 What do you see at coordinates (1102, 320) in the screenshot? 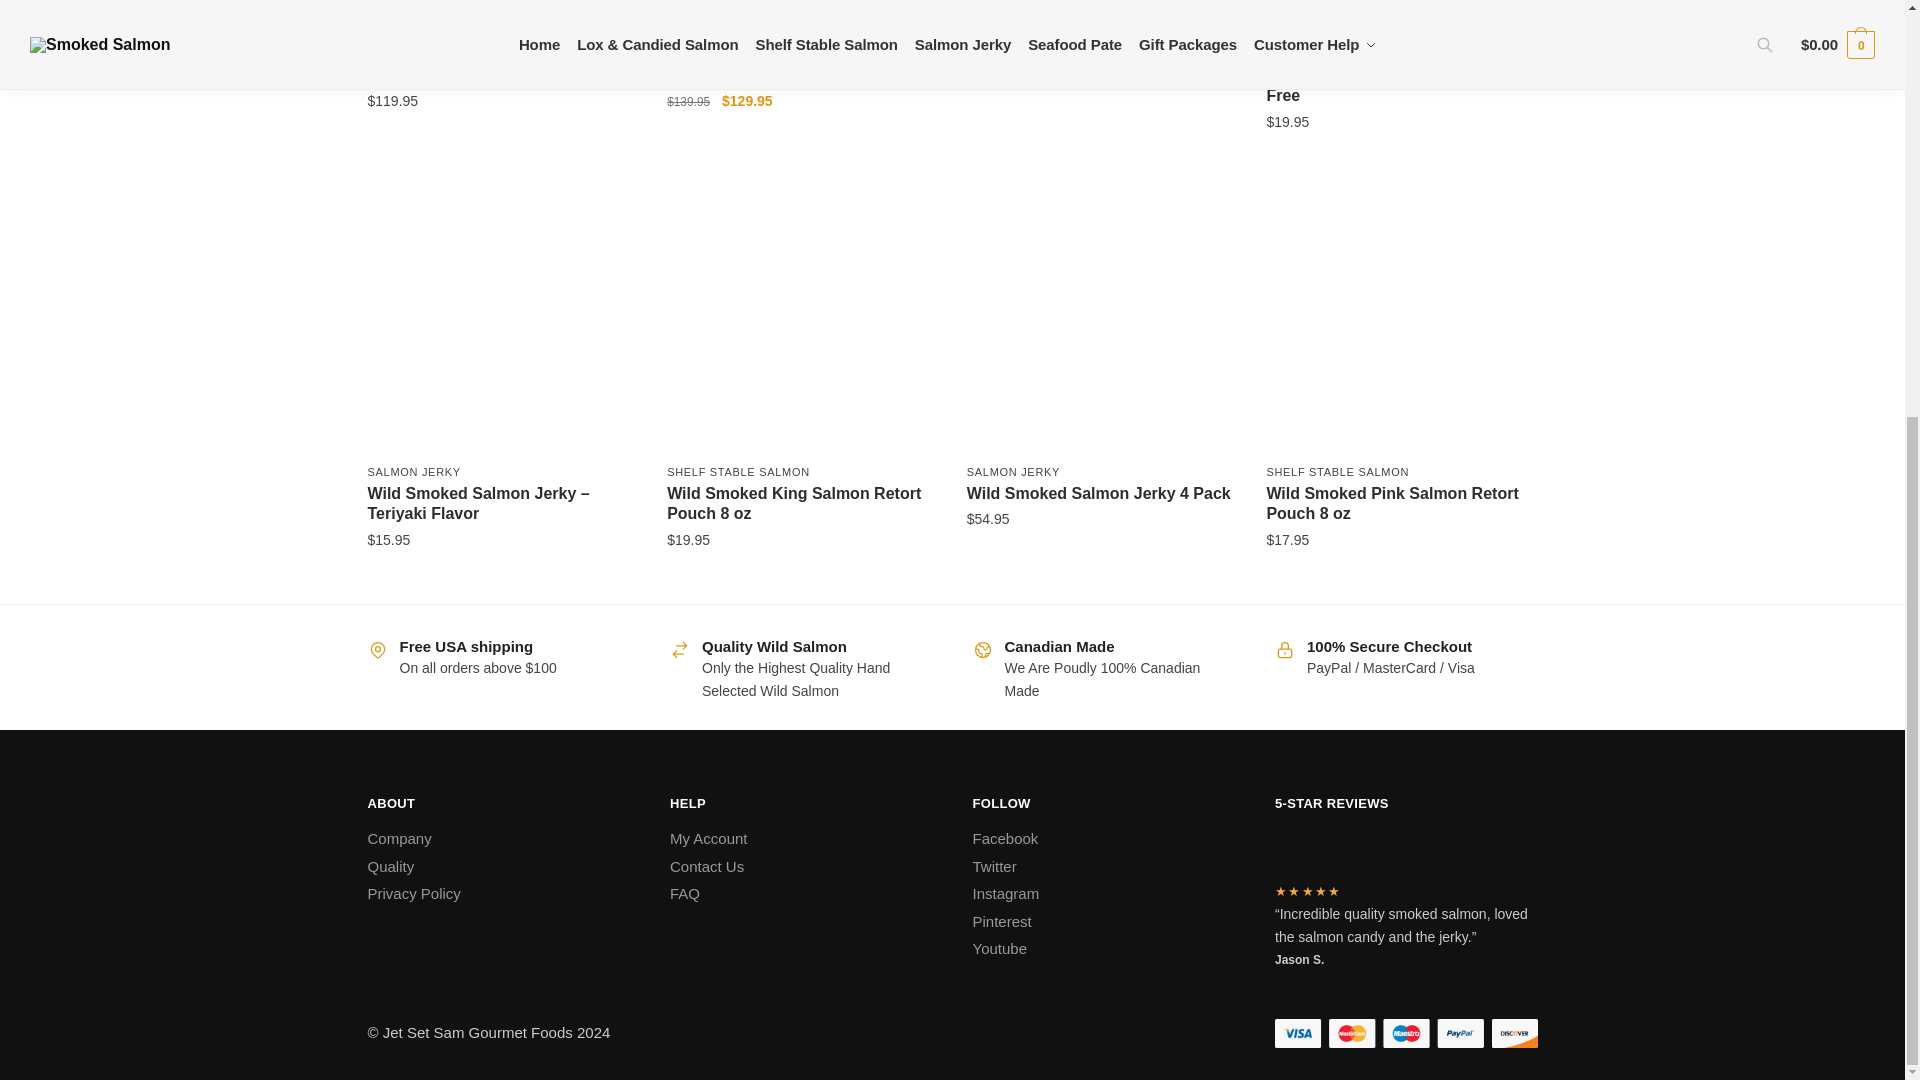
I see `Wild Smoked Salmon Jerky 4 Pack` at bounding box center [1102, 320].